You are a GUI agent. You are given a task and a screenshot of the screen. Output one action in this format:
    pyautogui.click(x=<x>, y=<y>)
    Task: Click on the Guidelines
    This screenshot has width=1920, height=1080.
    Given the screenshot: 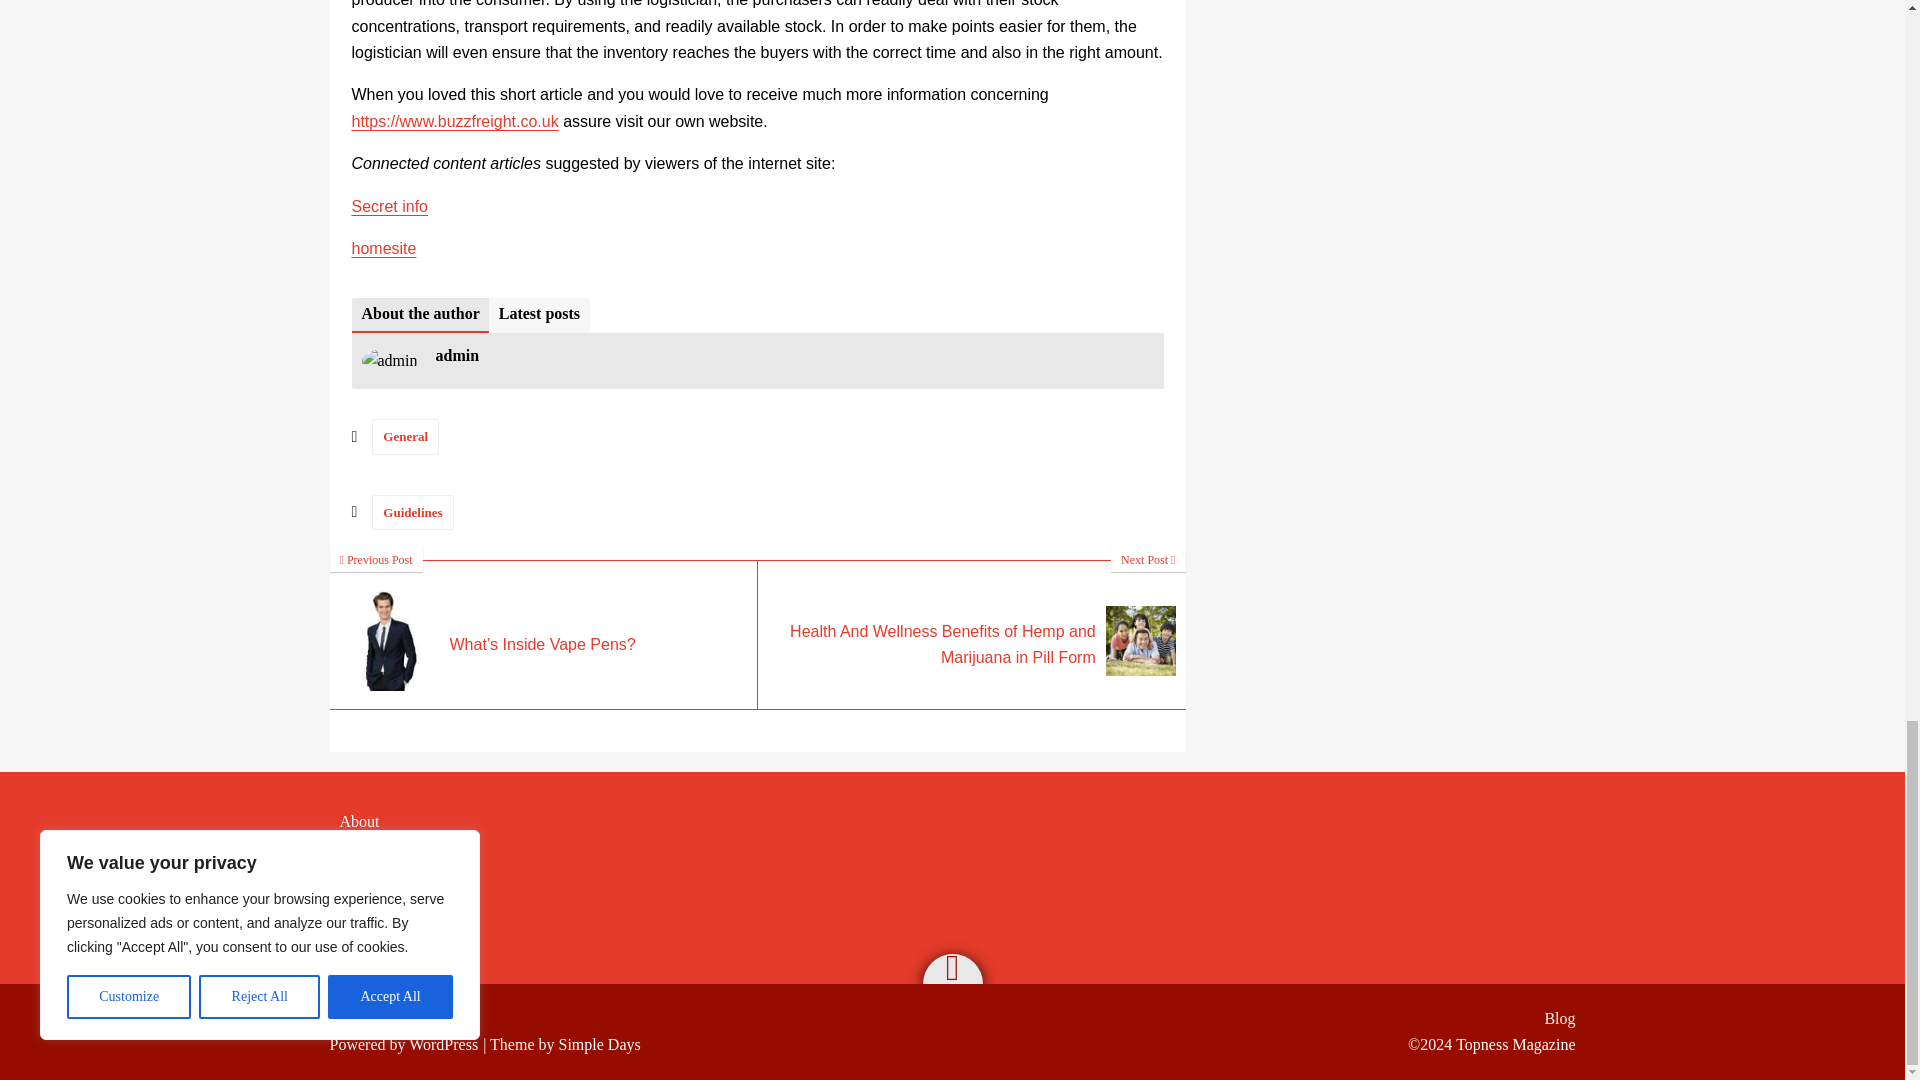 What is the action you would take?
    pyautogui.click(x=412, y=512)
    